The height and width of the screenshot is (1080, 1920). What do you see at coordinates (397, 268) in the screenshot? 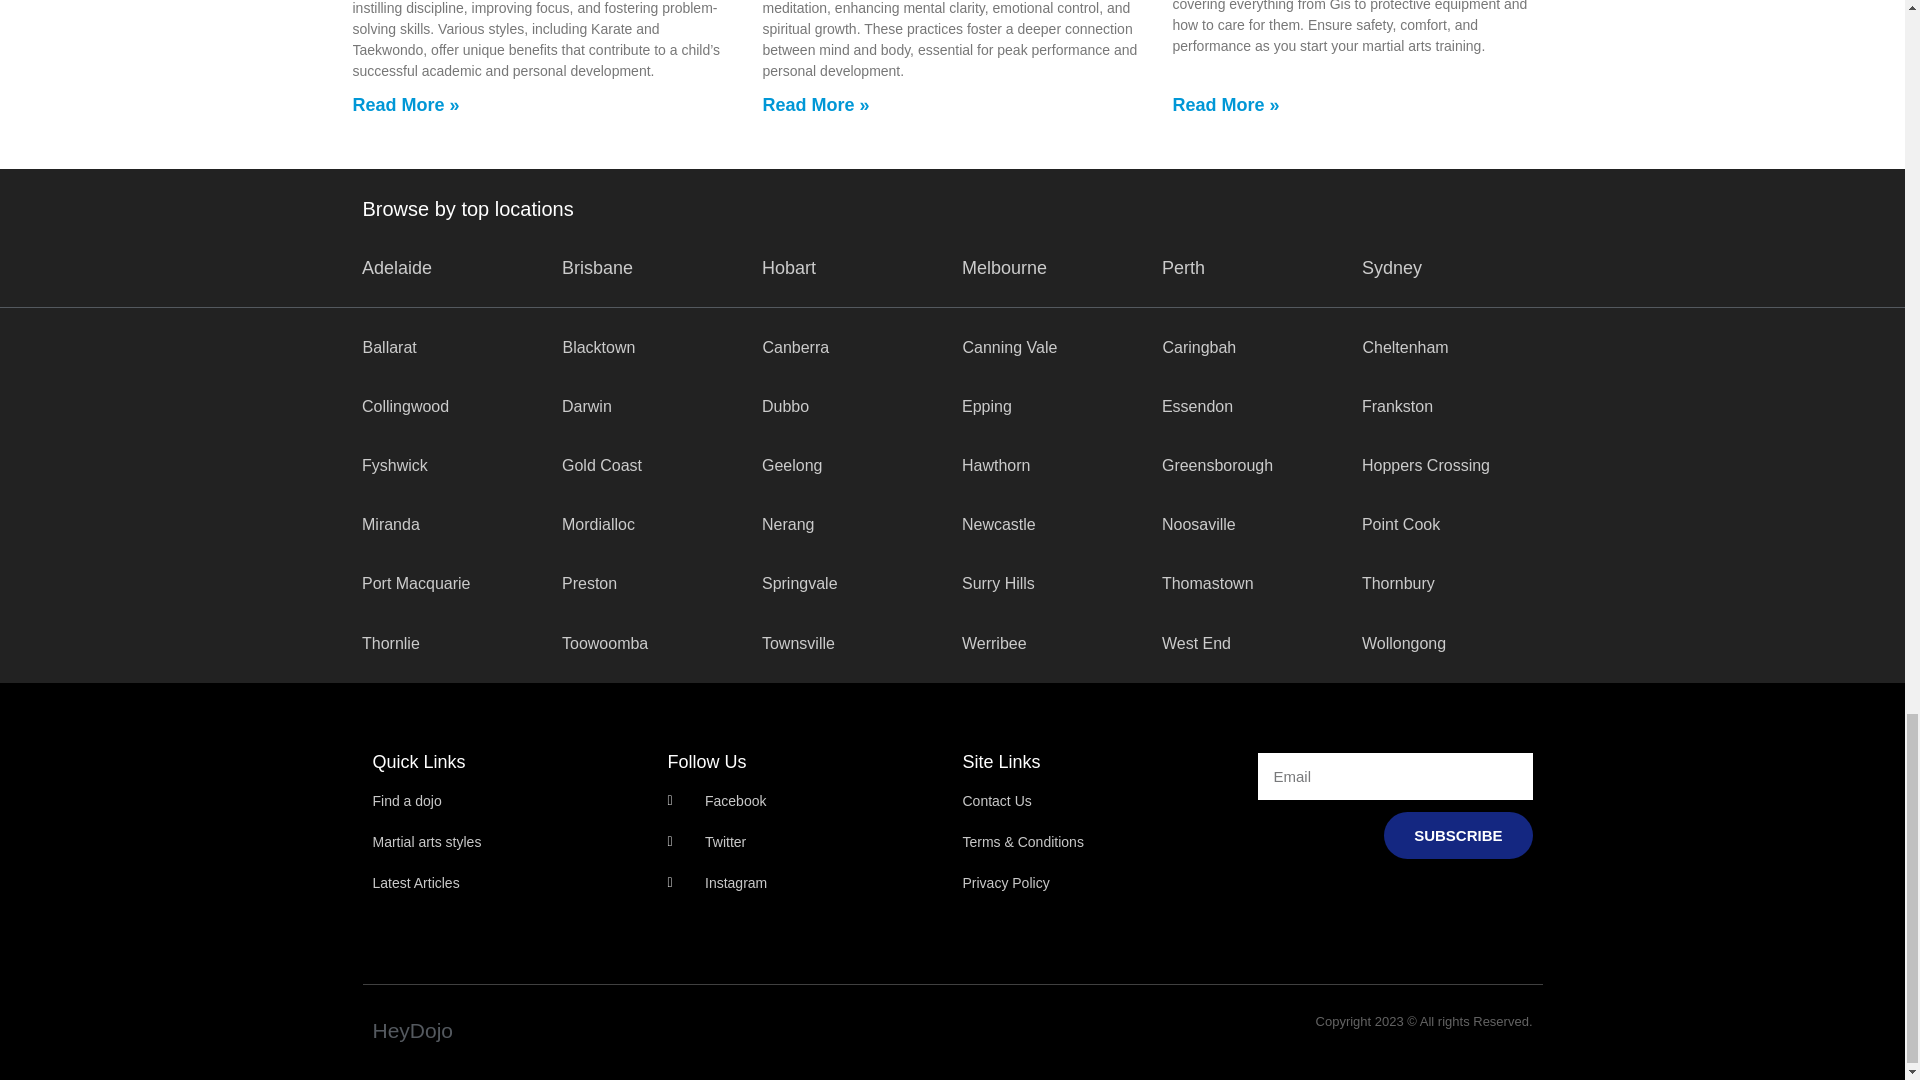
I see `Dojos near Adelaide` at bounding box center [397, 268].